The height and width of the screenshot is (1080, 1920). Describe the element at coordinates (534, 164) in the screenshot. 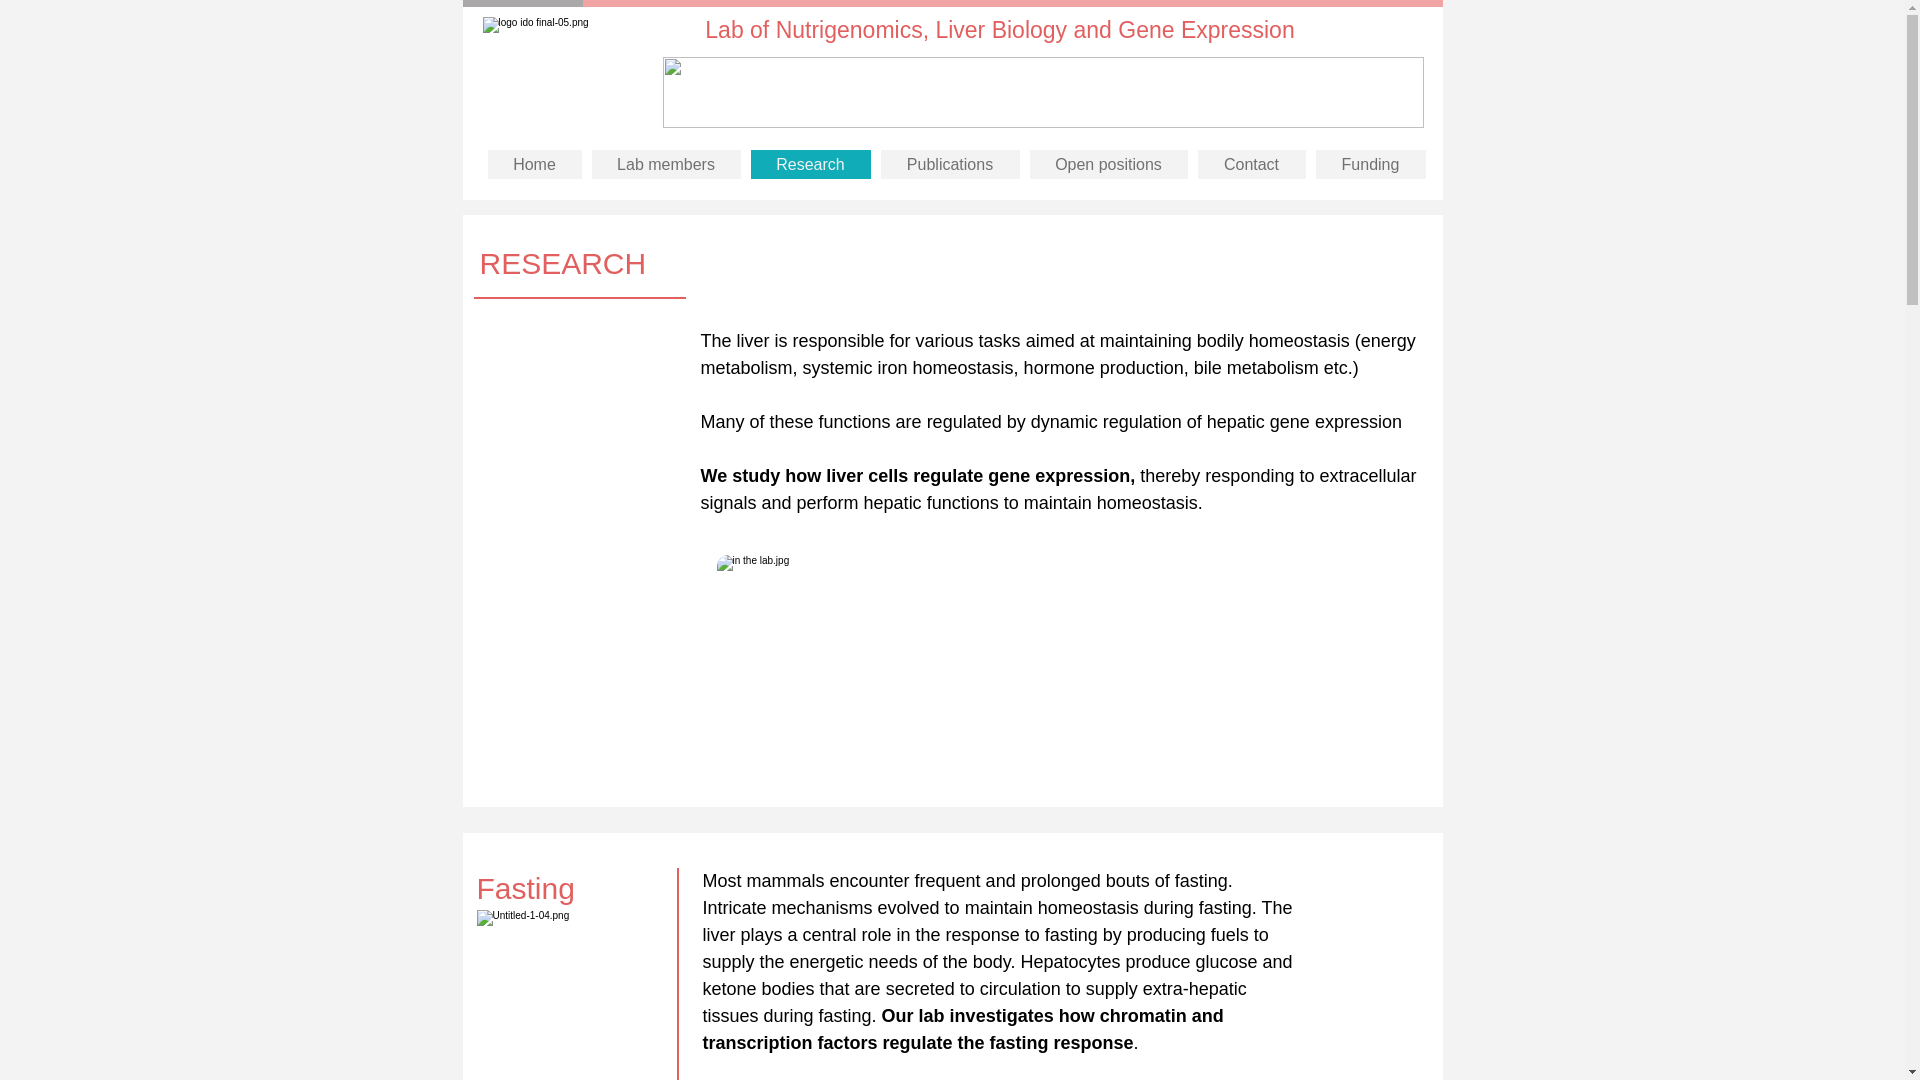

I see `Home` at that location.